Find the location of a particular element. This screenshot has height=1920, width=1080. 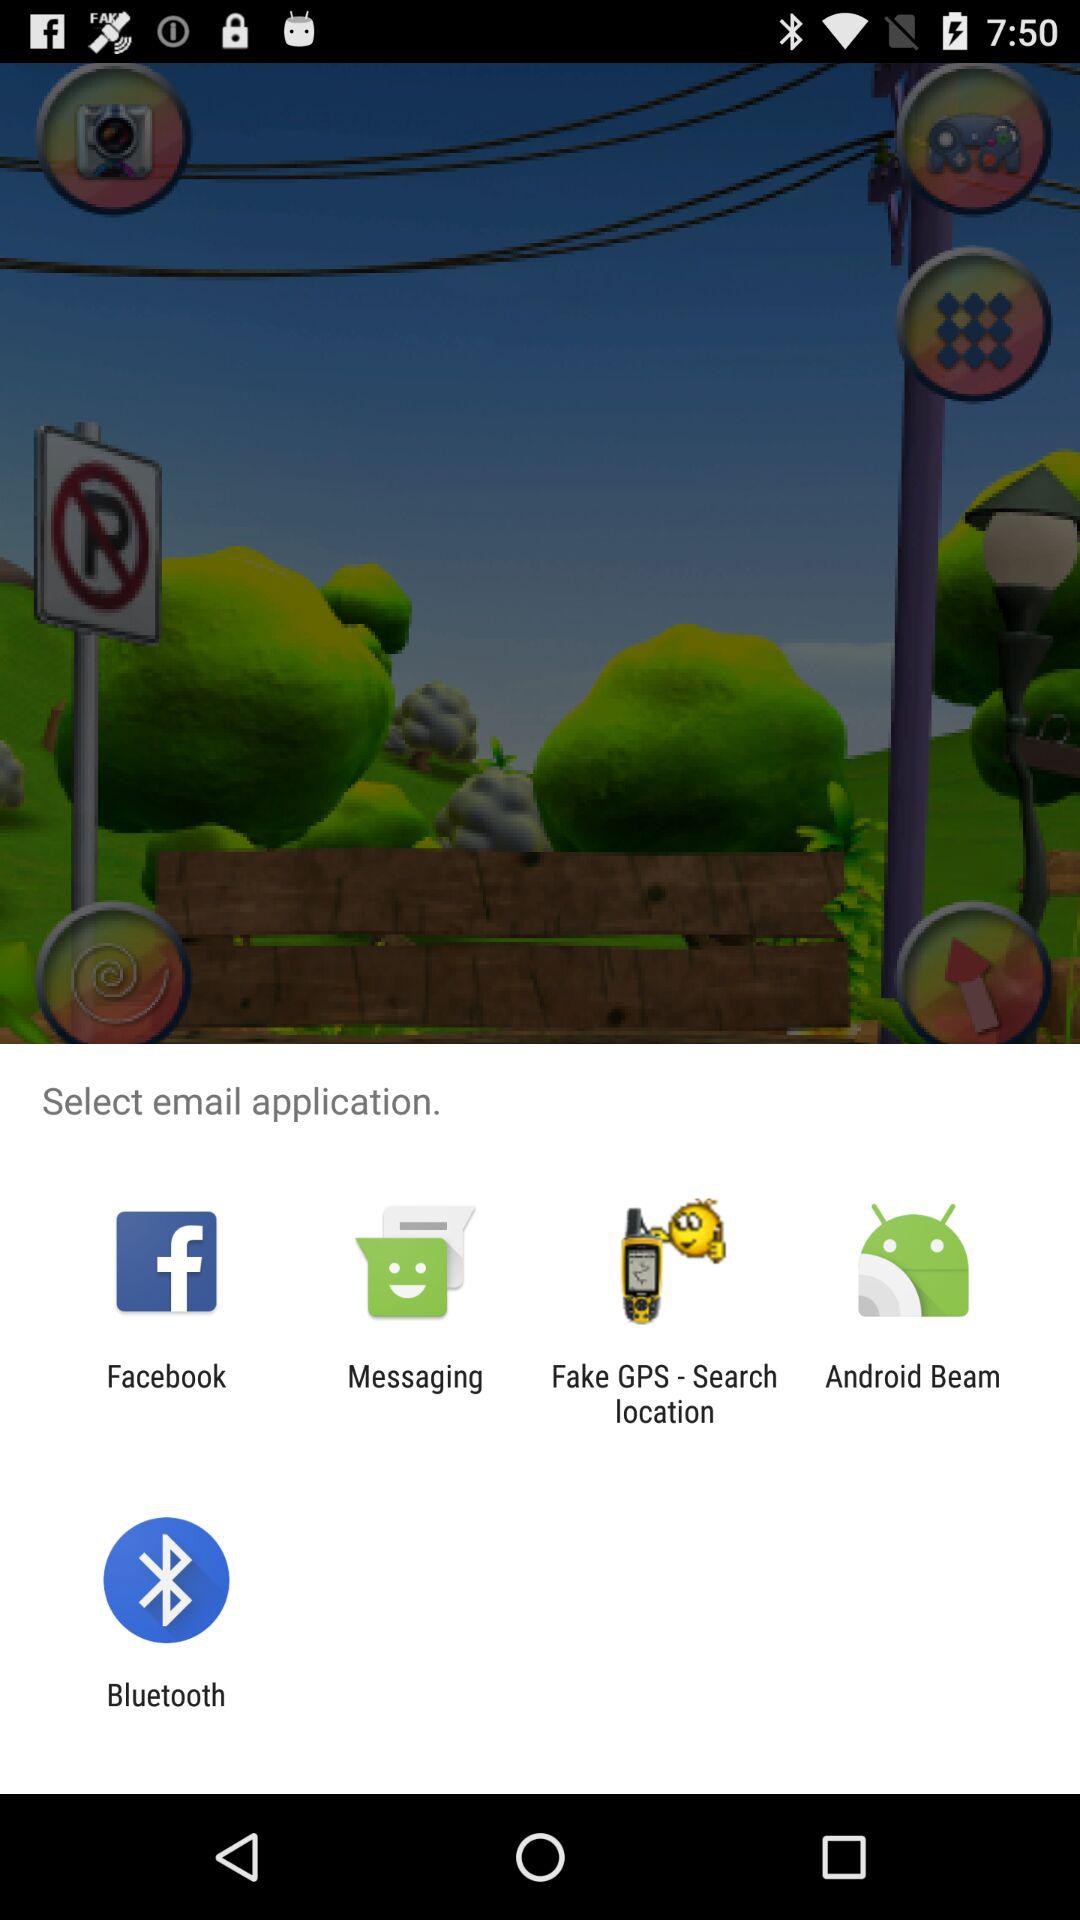

jump until the bluetooth icon is located at coordinates (166, 1712).